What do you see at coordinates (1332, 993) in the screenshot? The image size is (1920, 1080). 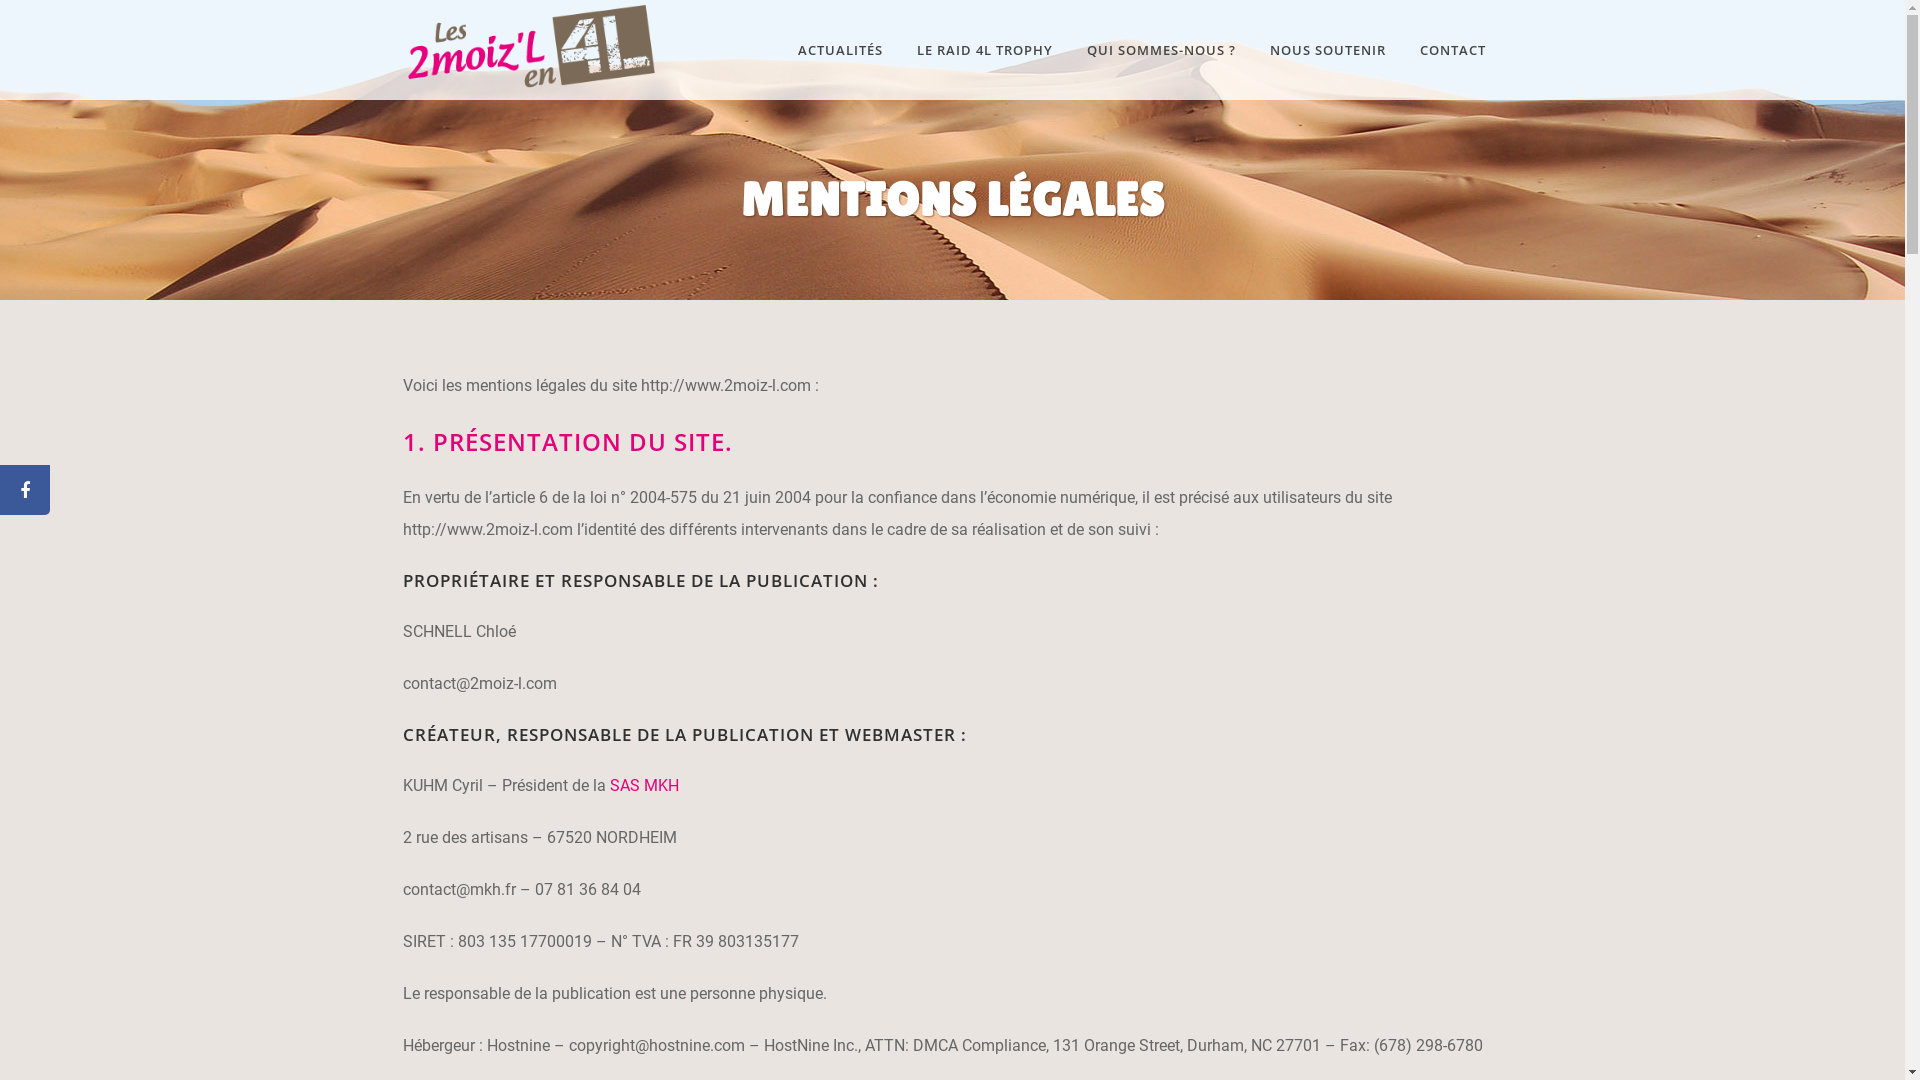 I see `Contact` at bounding box center [1332, 993].